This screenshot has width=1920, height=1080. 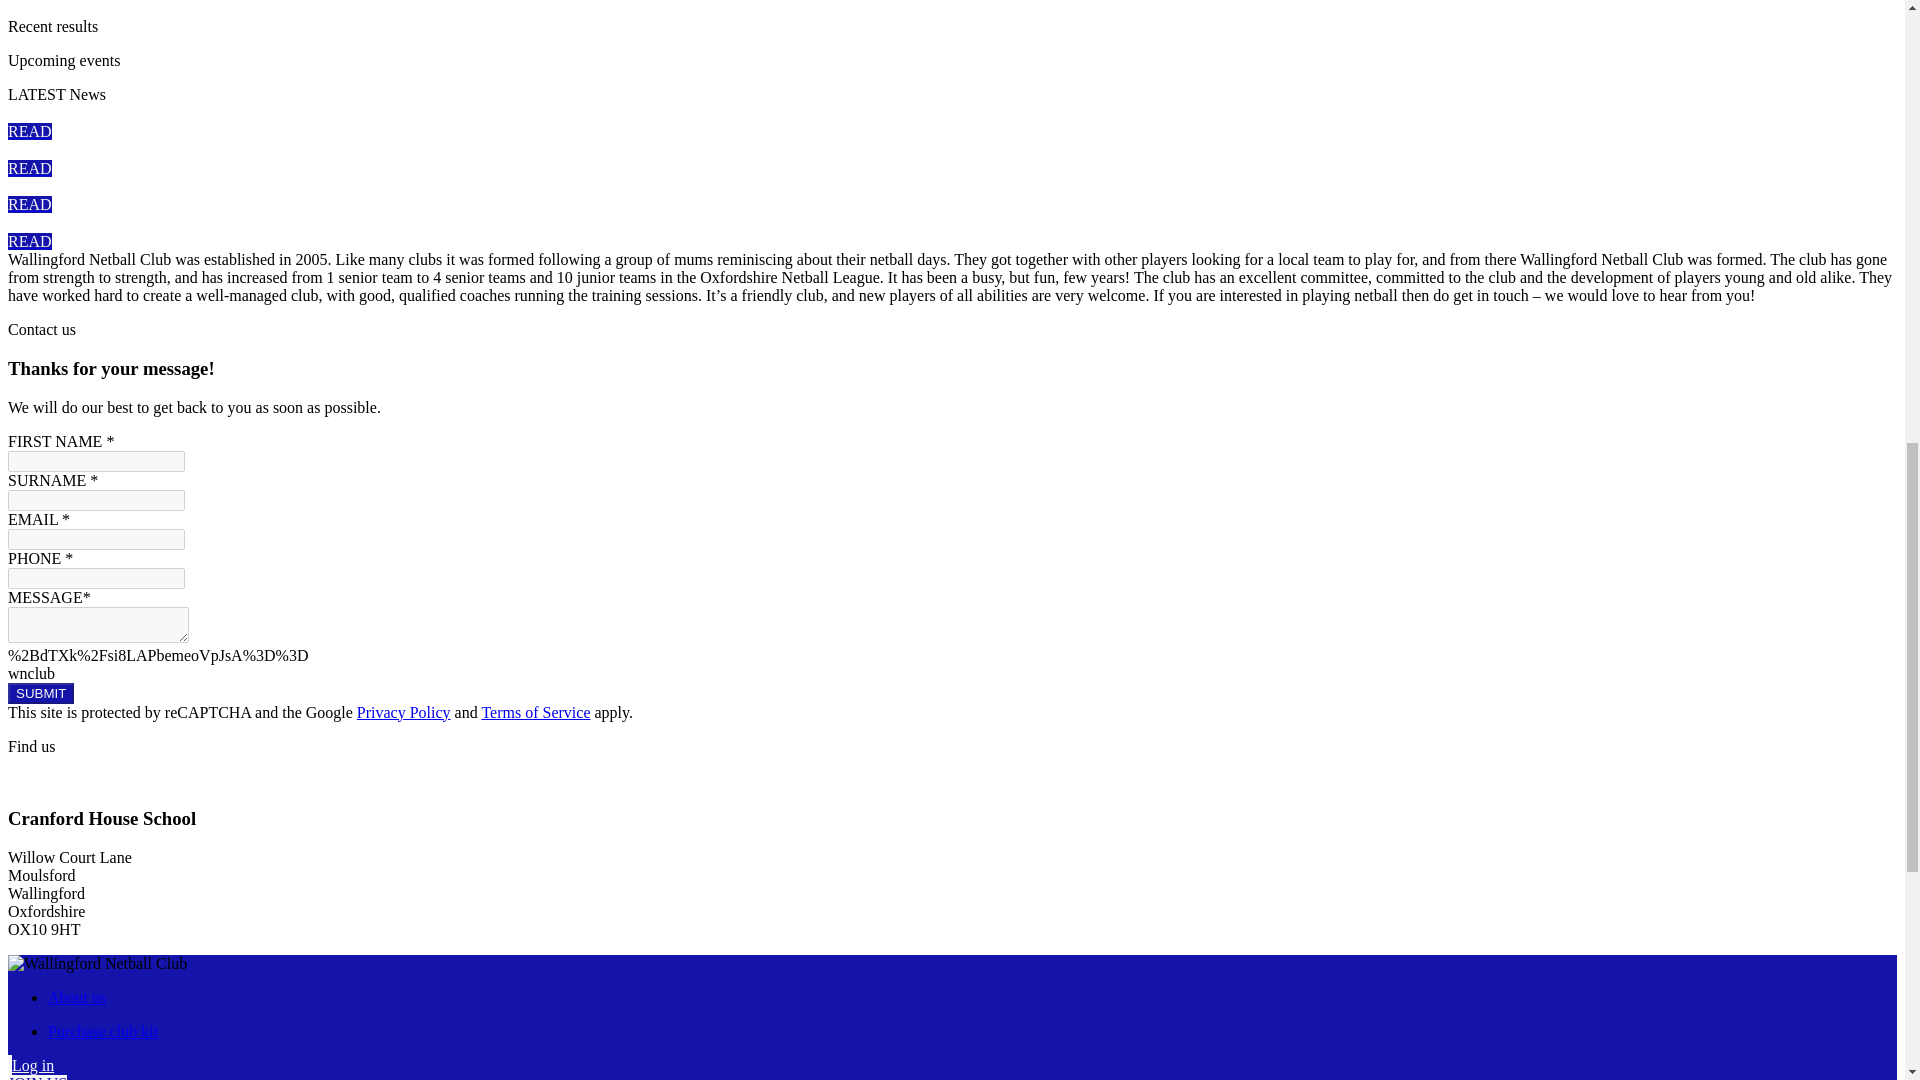 I want to click on About us, so click(x=76, y=997).